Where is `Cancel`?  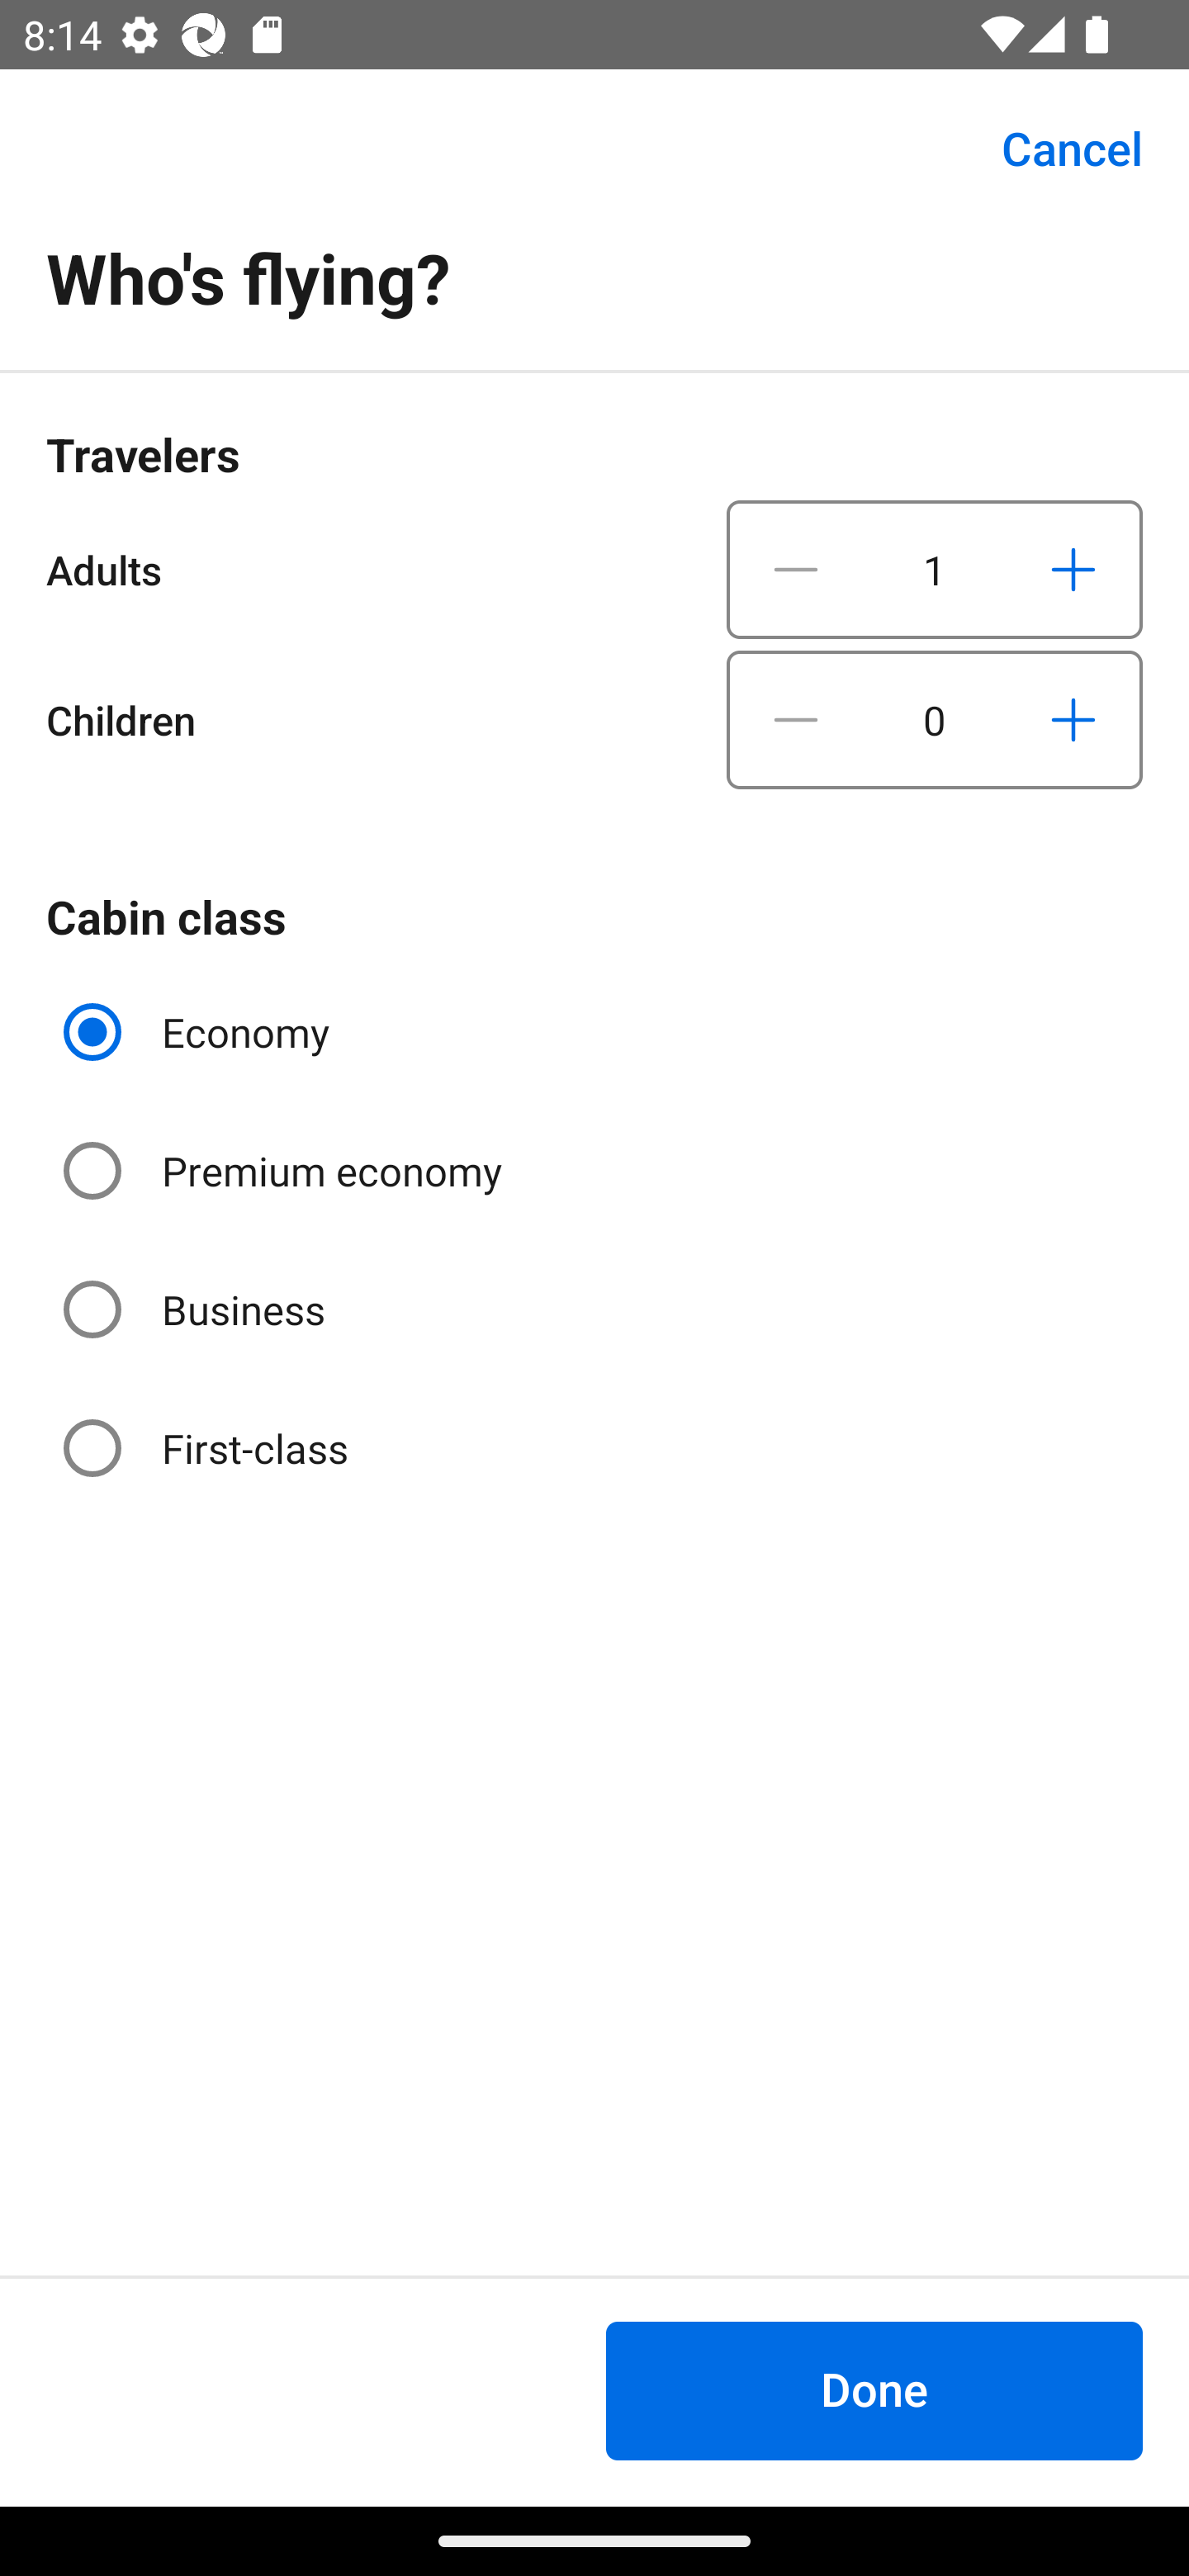
Cancel is located at coordinates (1054, 149).